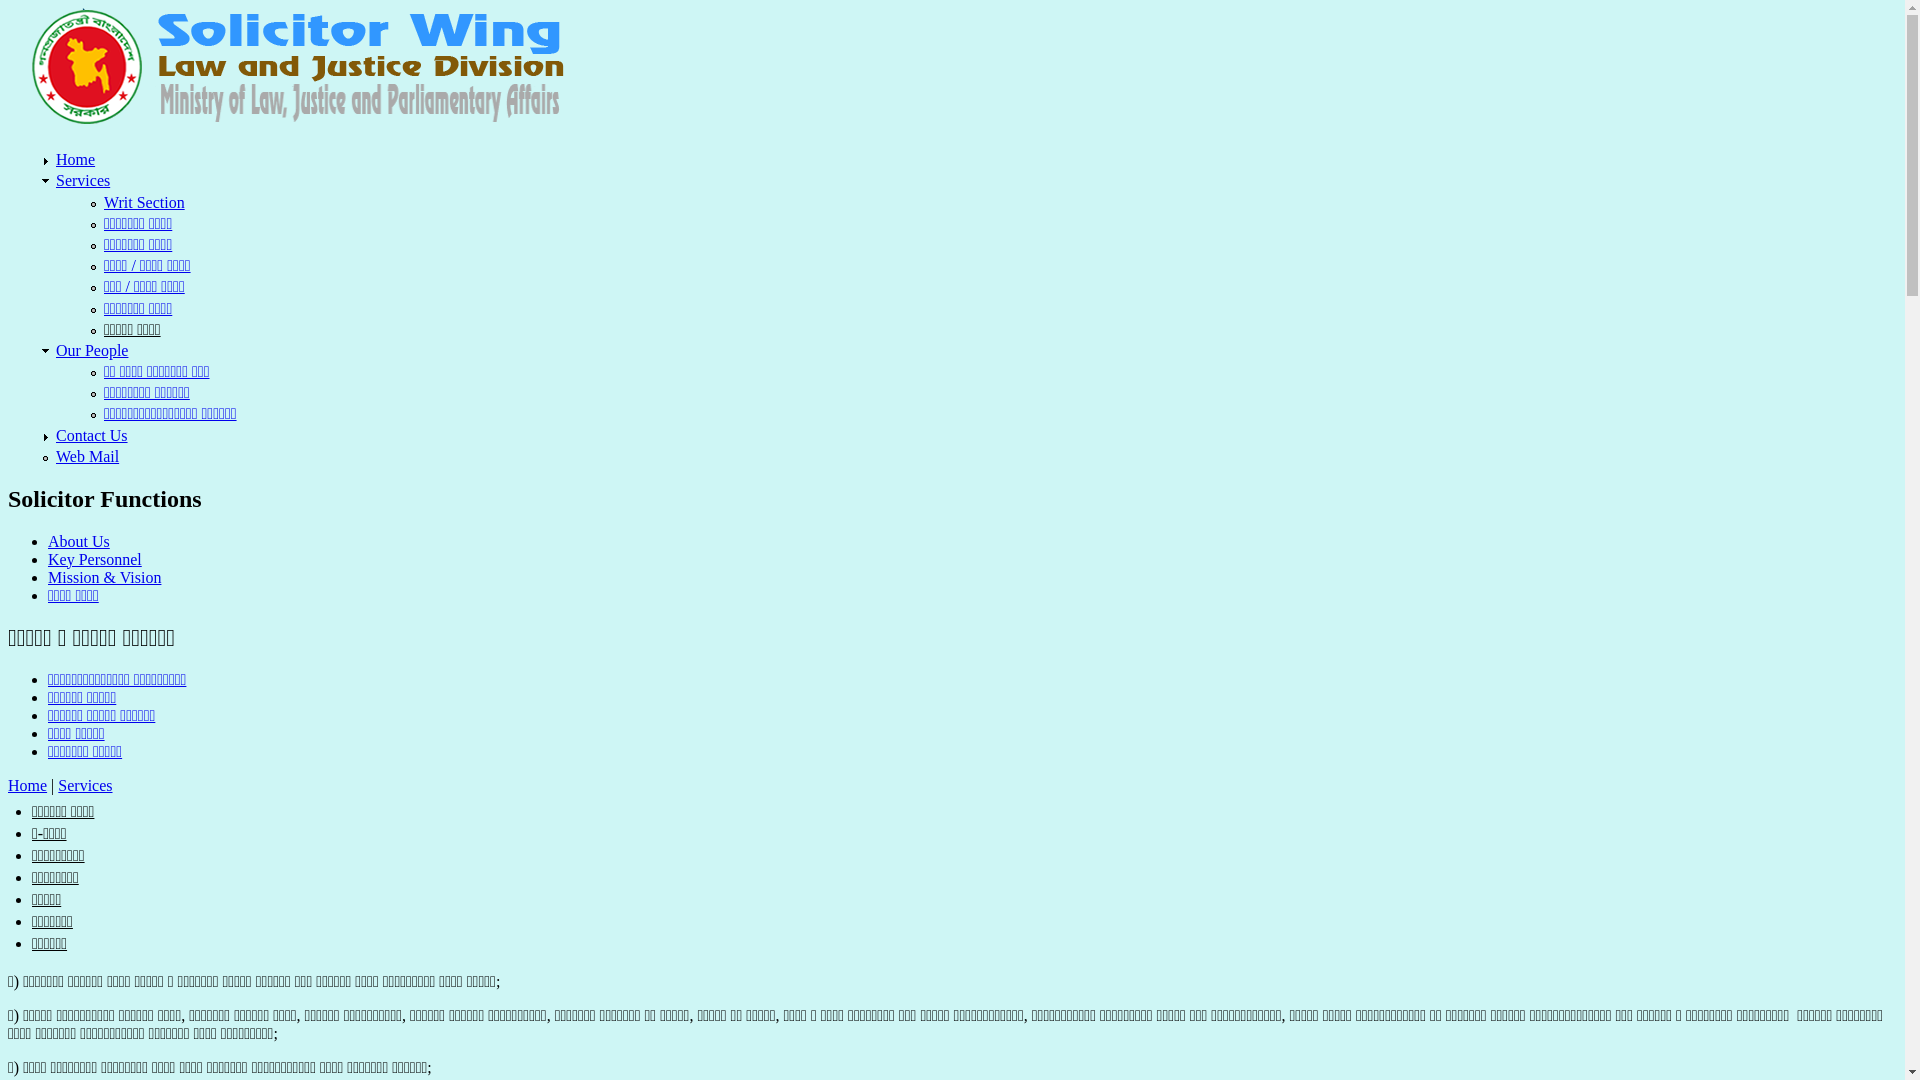 The height and width of the screenshot is (1080, 1920). What do you see at coordinates (104, 578) in the screenshot?
I see `Mission & Vision` at bounding box center [104, 578].